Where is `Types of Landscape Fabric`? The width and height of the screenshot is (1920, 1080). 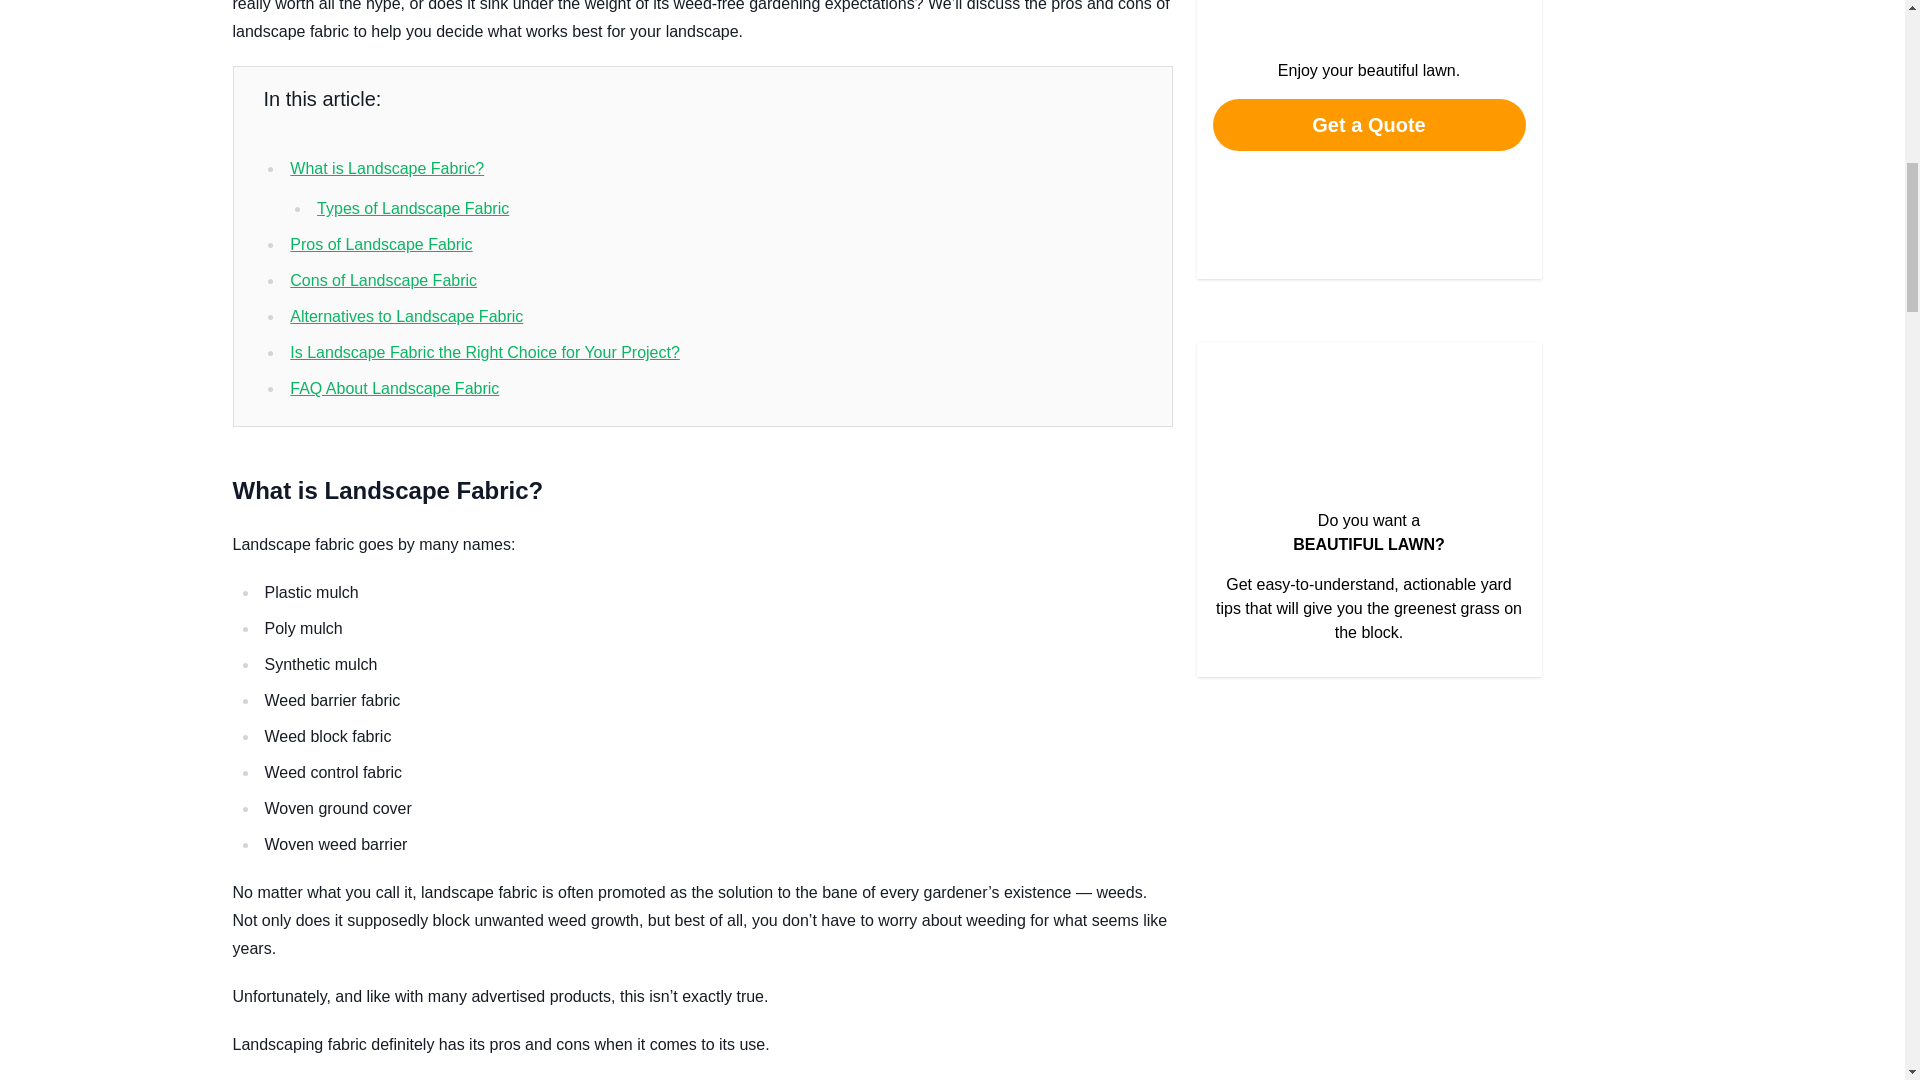
Types of Landscape Fabric is located at coordinates (412, 208).